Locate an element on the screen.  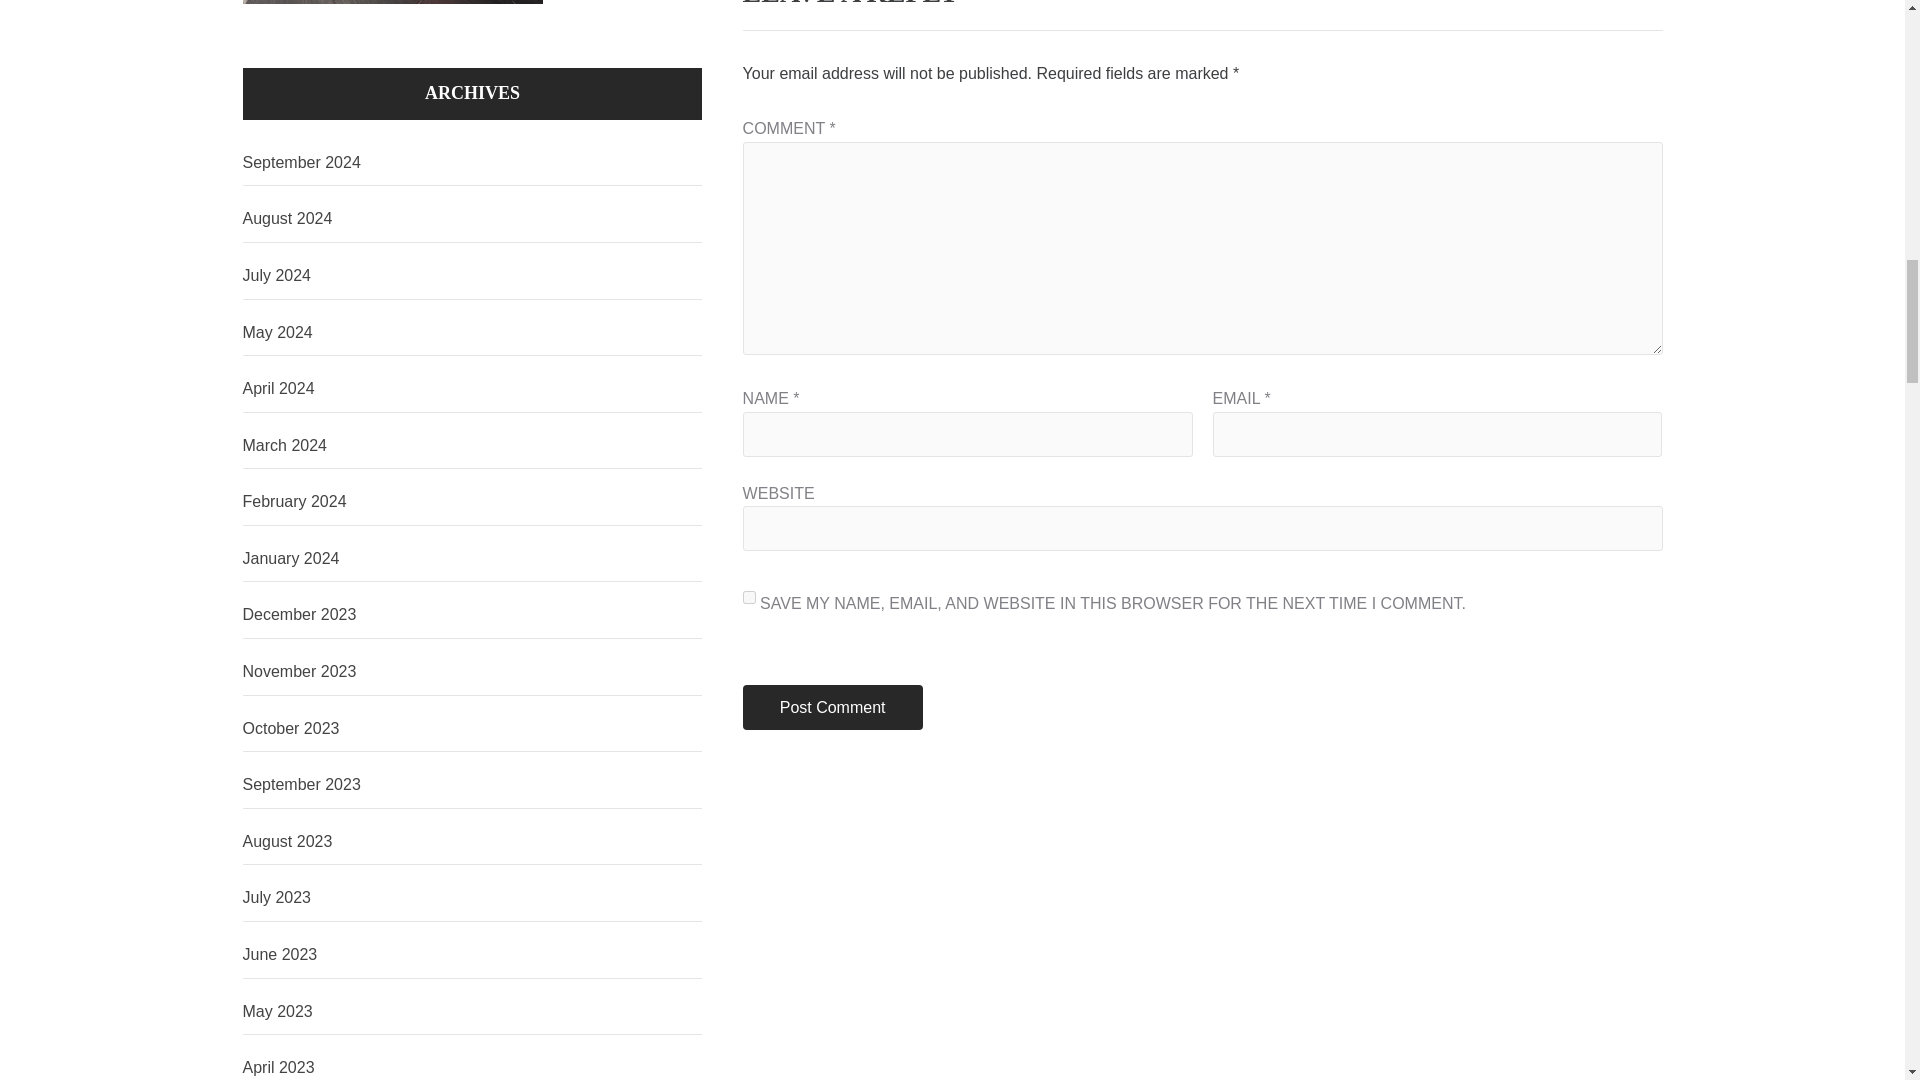
Post Comment is located at coordinates (833, 707).